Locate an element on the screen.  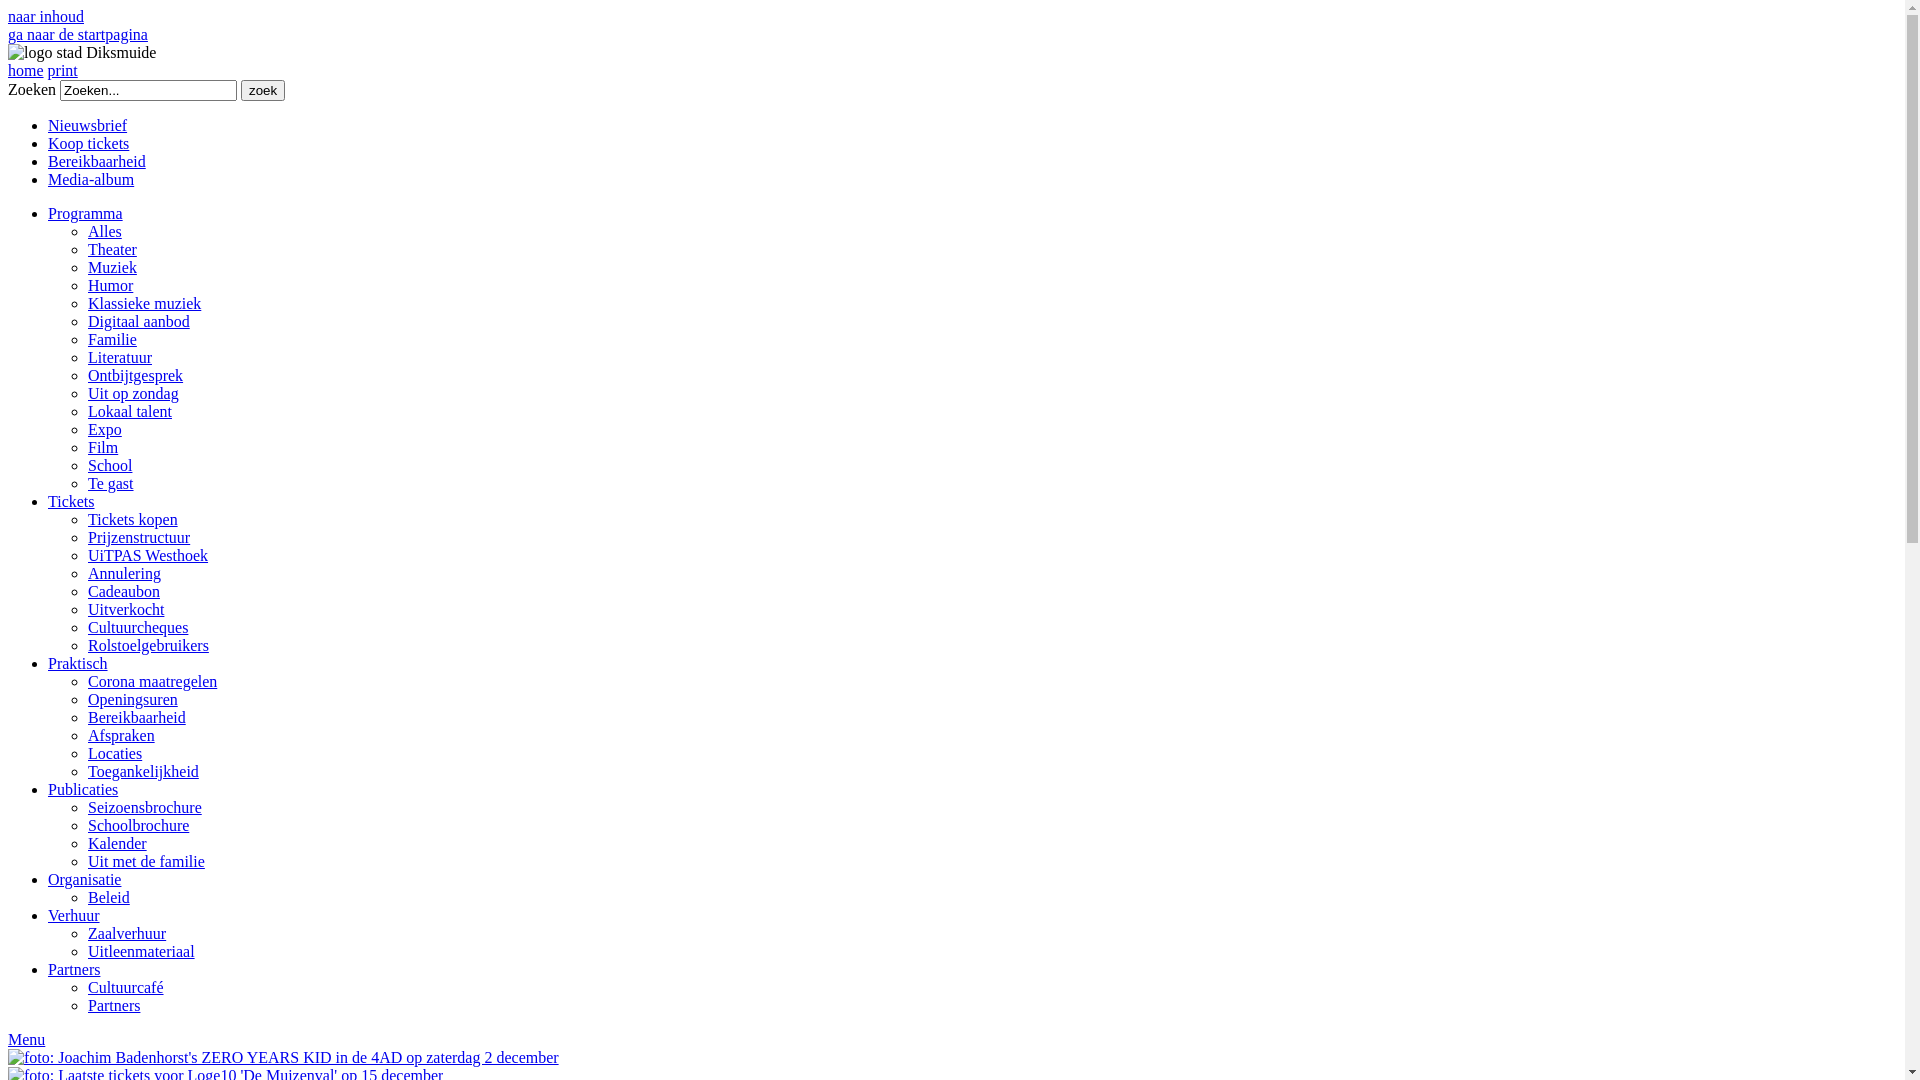
Openingsuren is located at coordinates (133, 700).